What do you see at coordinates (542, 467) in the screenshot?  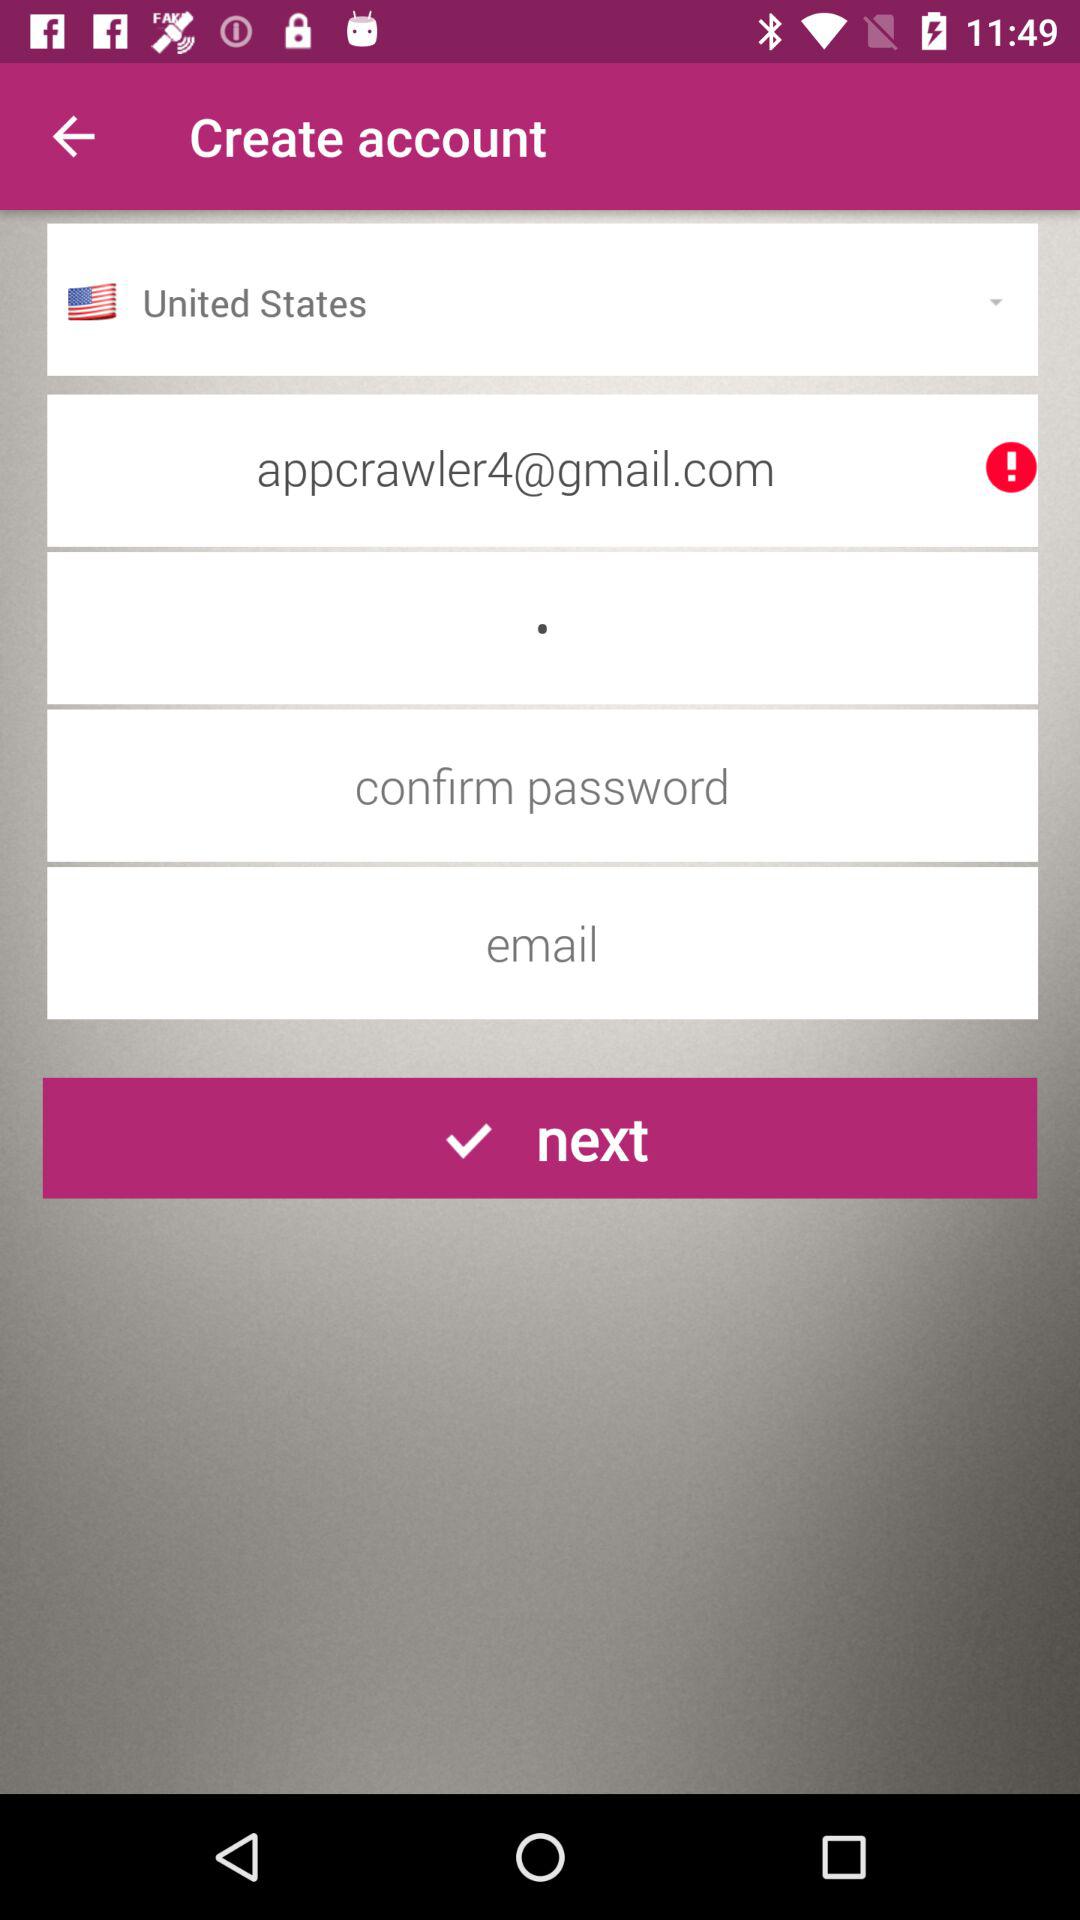 I see `flip until appcrawler4@gmail.com icon` at bounding box center [542, 467].